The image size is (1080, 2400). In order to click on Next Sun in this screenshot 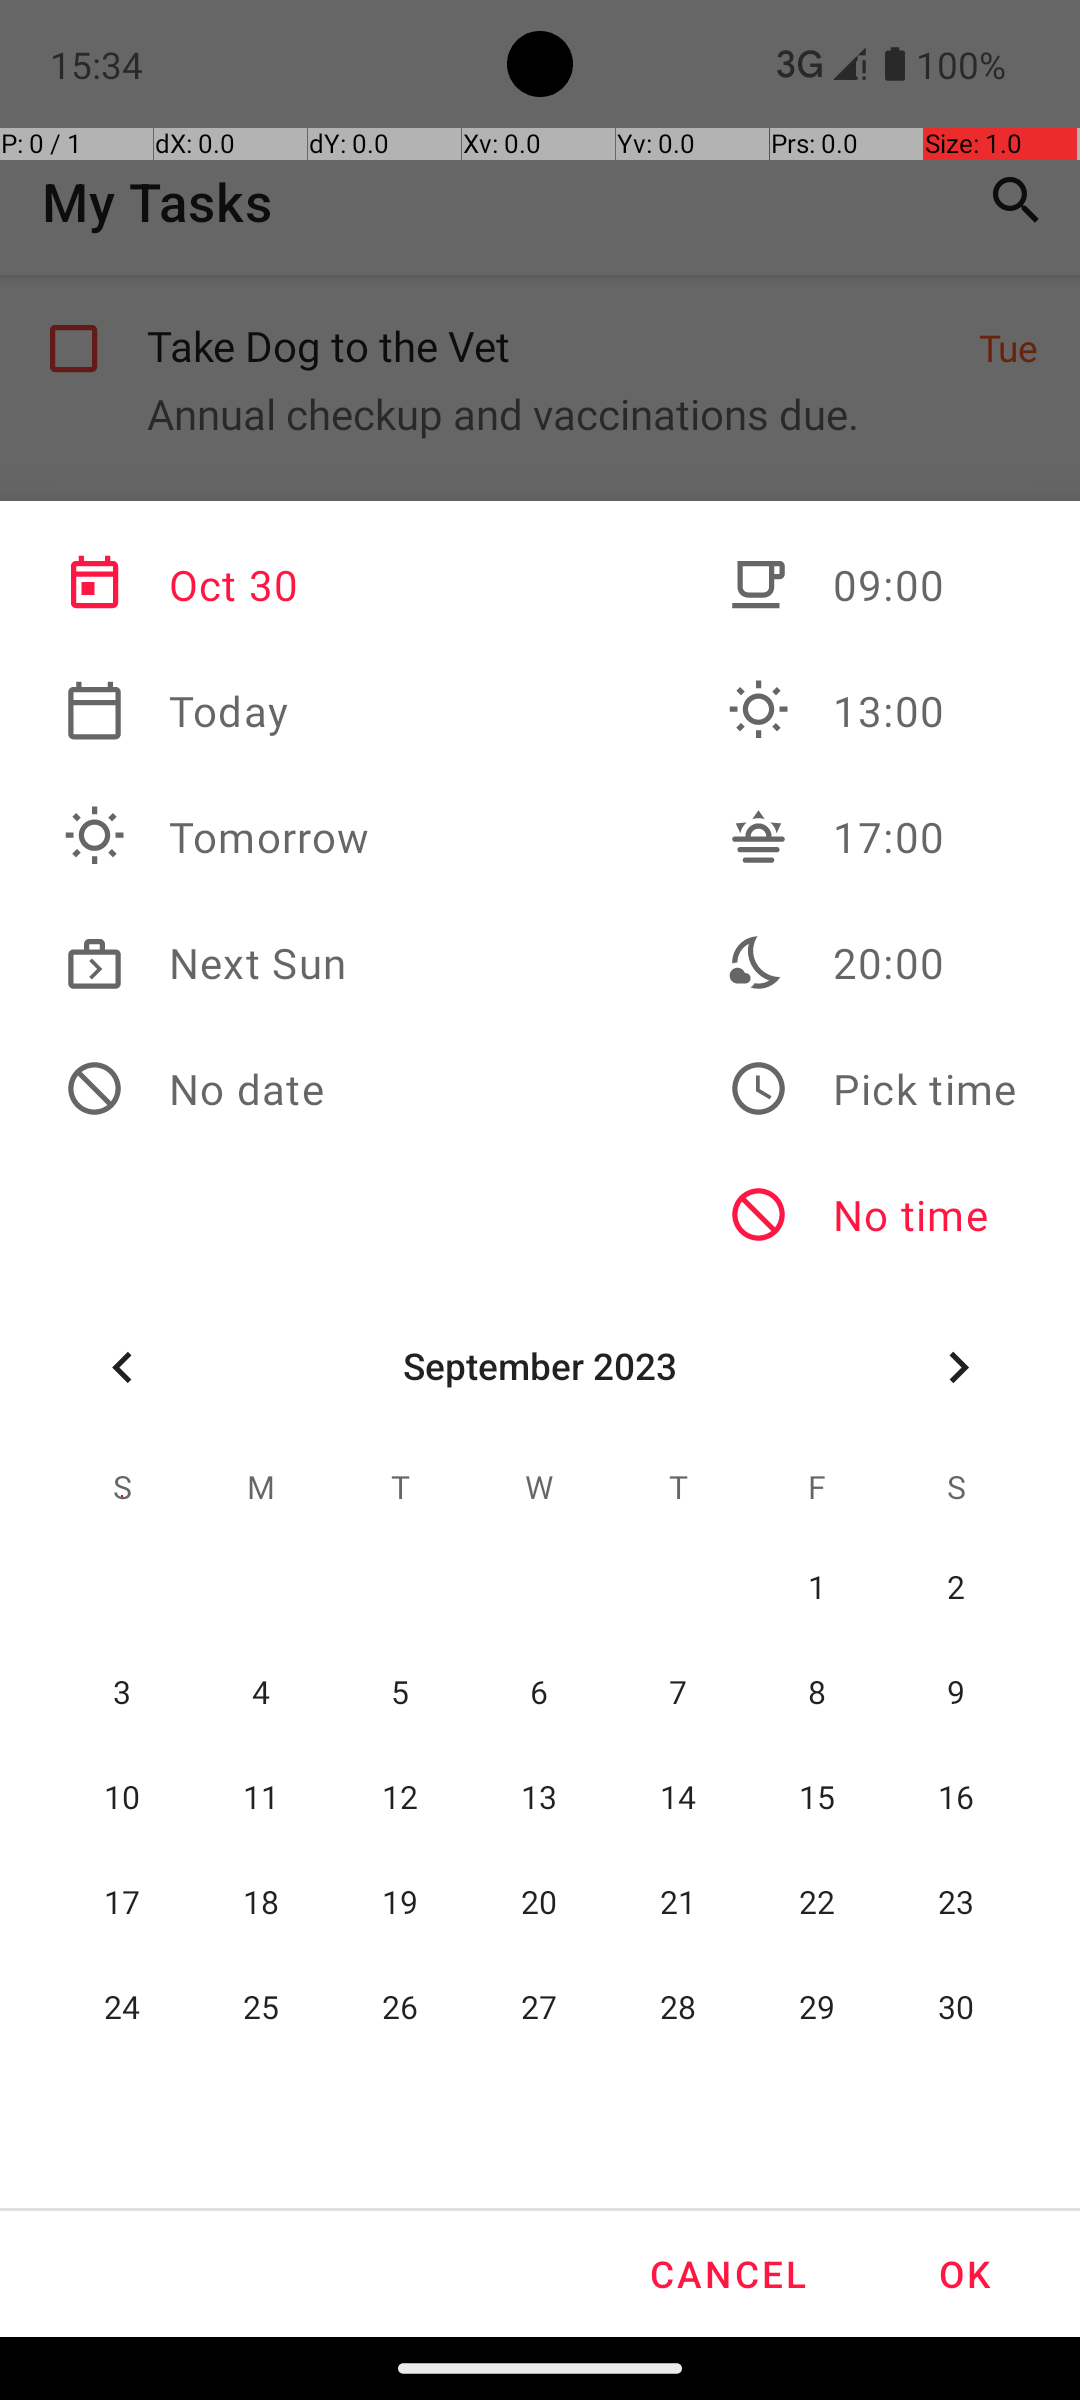, I will do `click(217, 963)`.